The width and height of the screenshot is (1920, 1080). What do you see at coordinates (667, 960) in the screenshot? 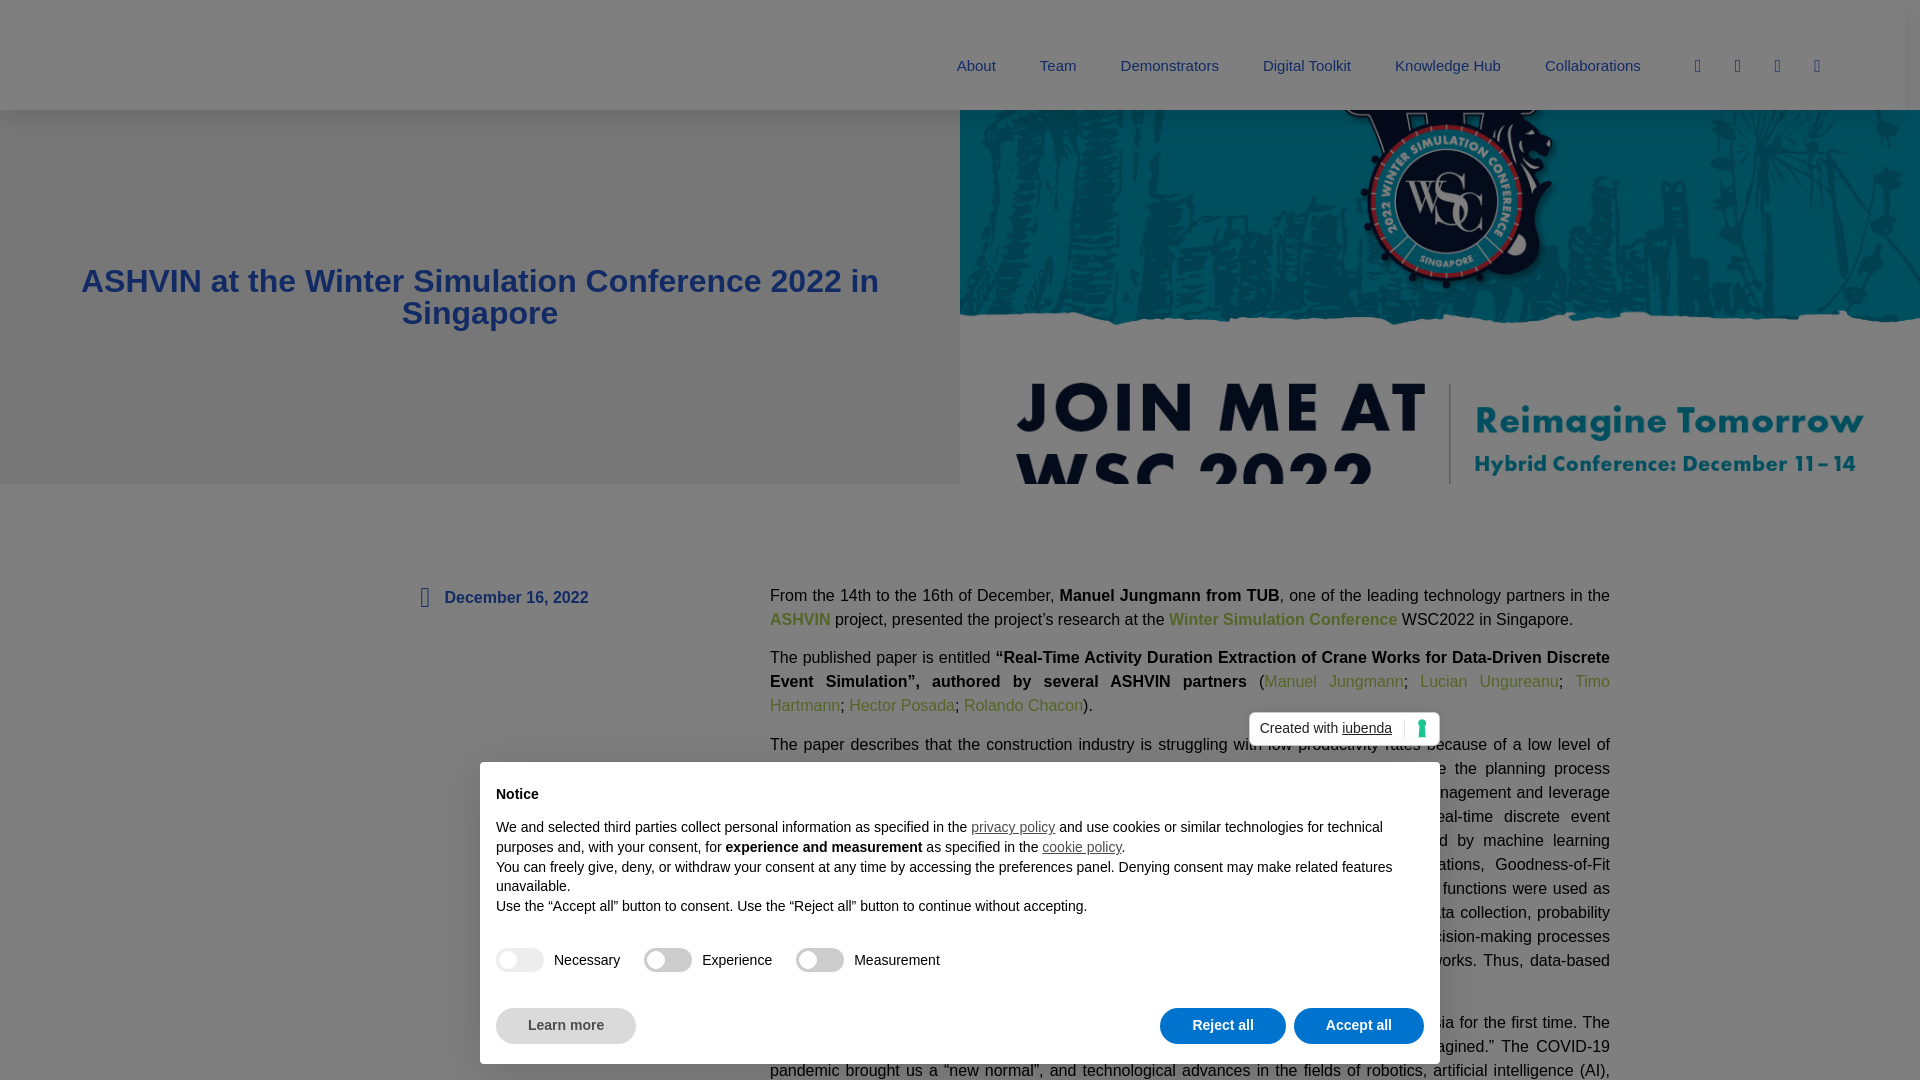
I see `false` at bounding box center [667, 960].